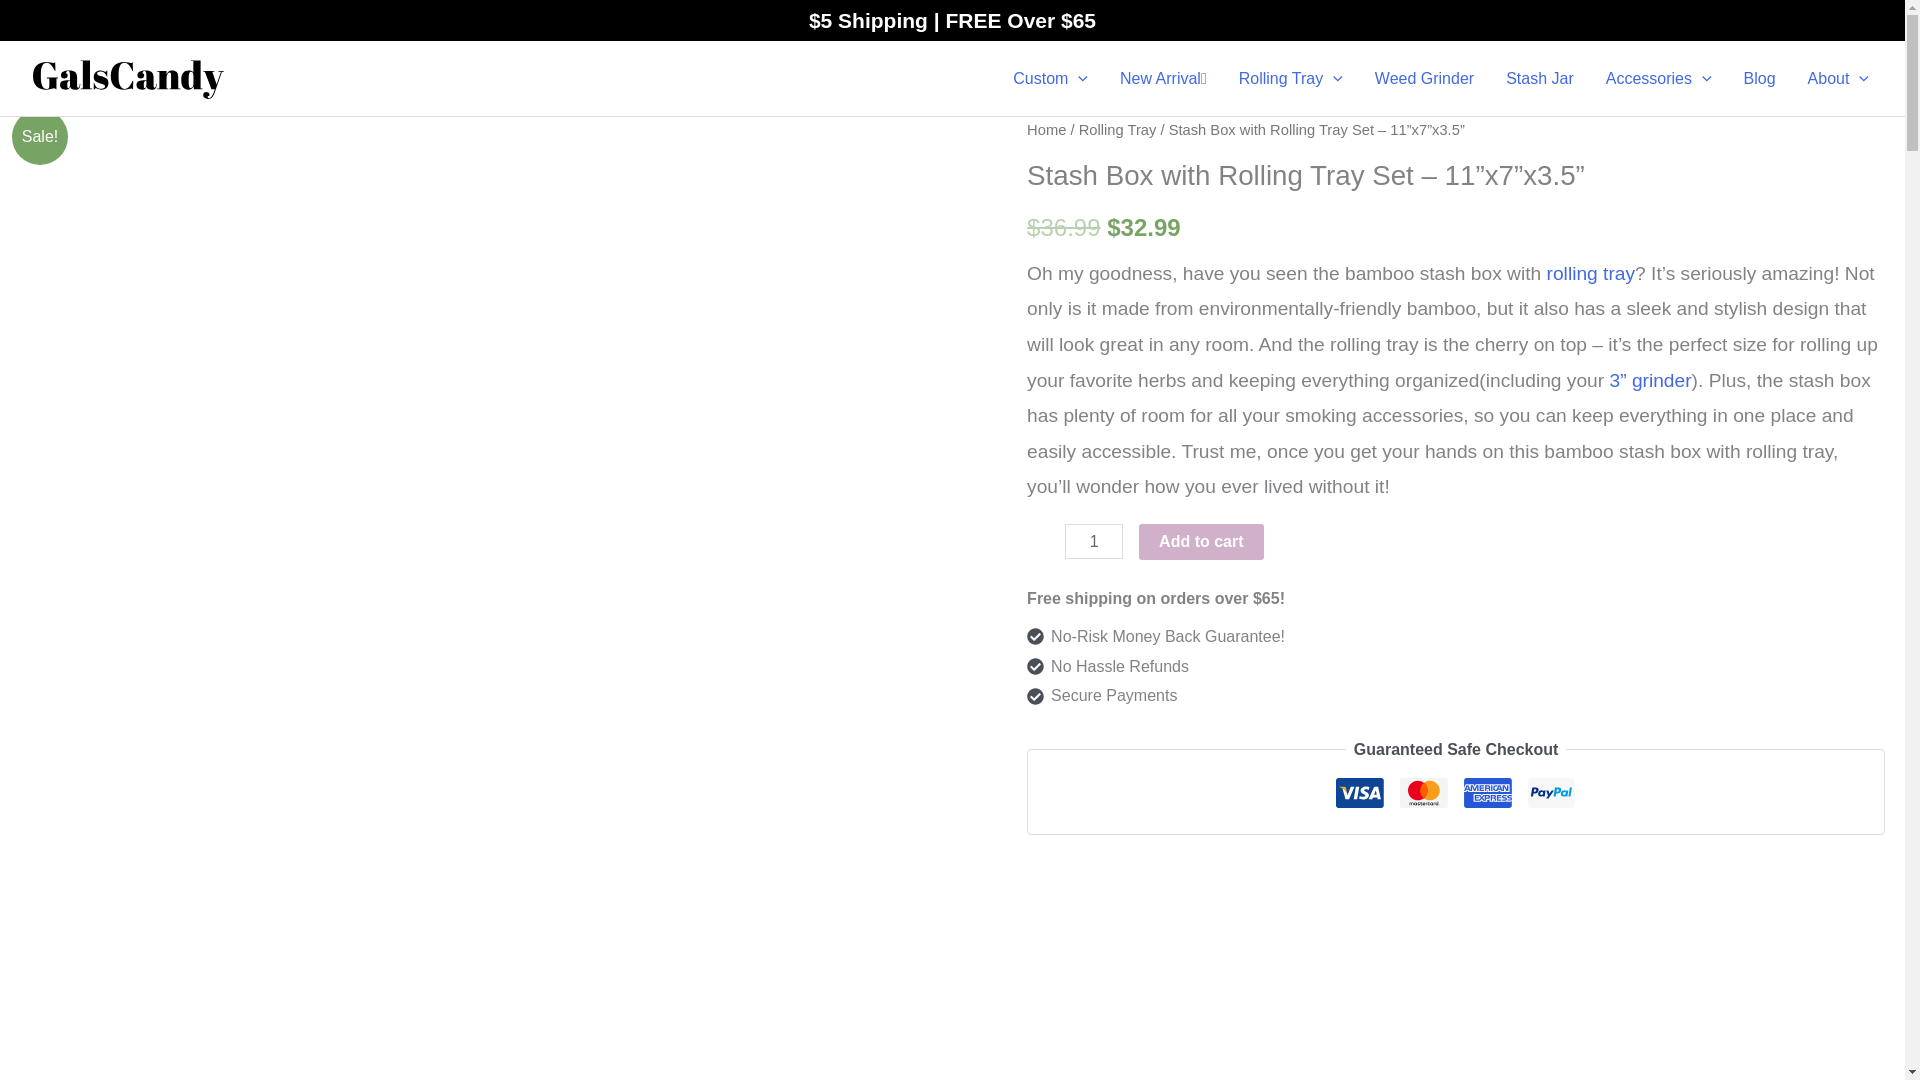 Image resolution: width=1920 pixels, height=1080 pixels. What do you see at coordinates (1424, 79) in the screenshot?
I see `Weed Grinder` at bounding box center [1424, 79].